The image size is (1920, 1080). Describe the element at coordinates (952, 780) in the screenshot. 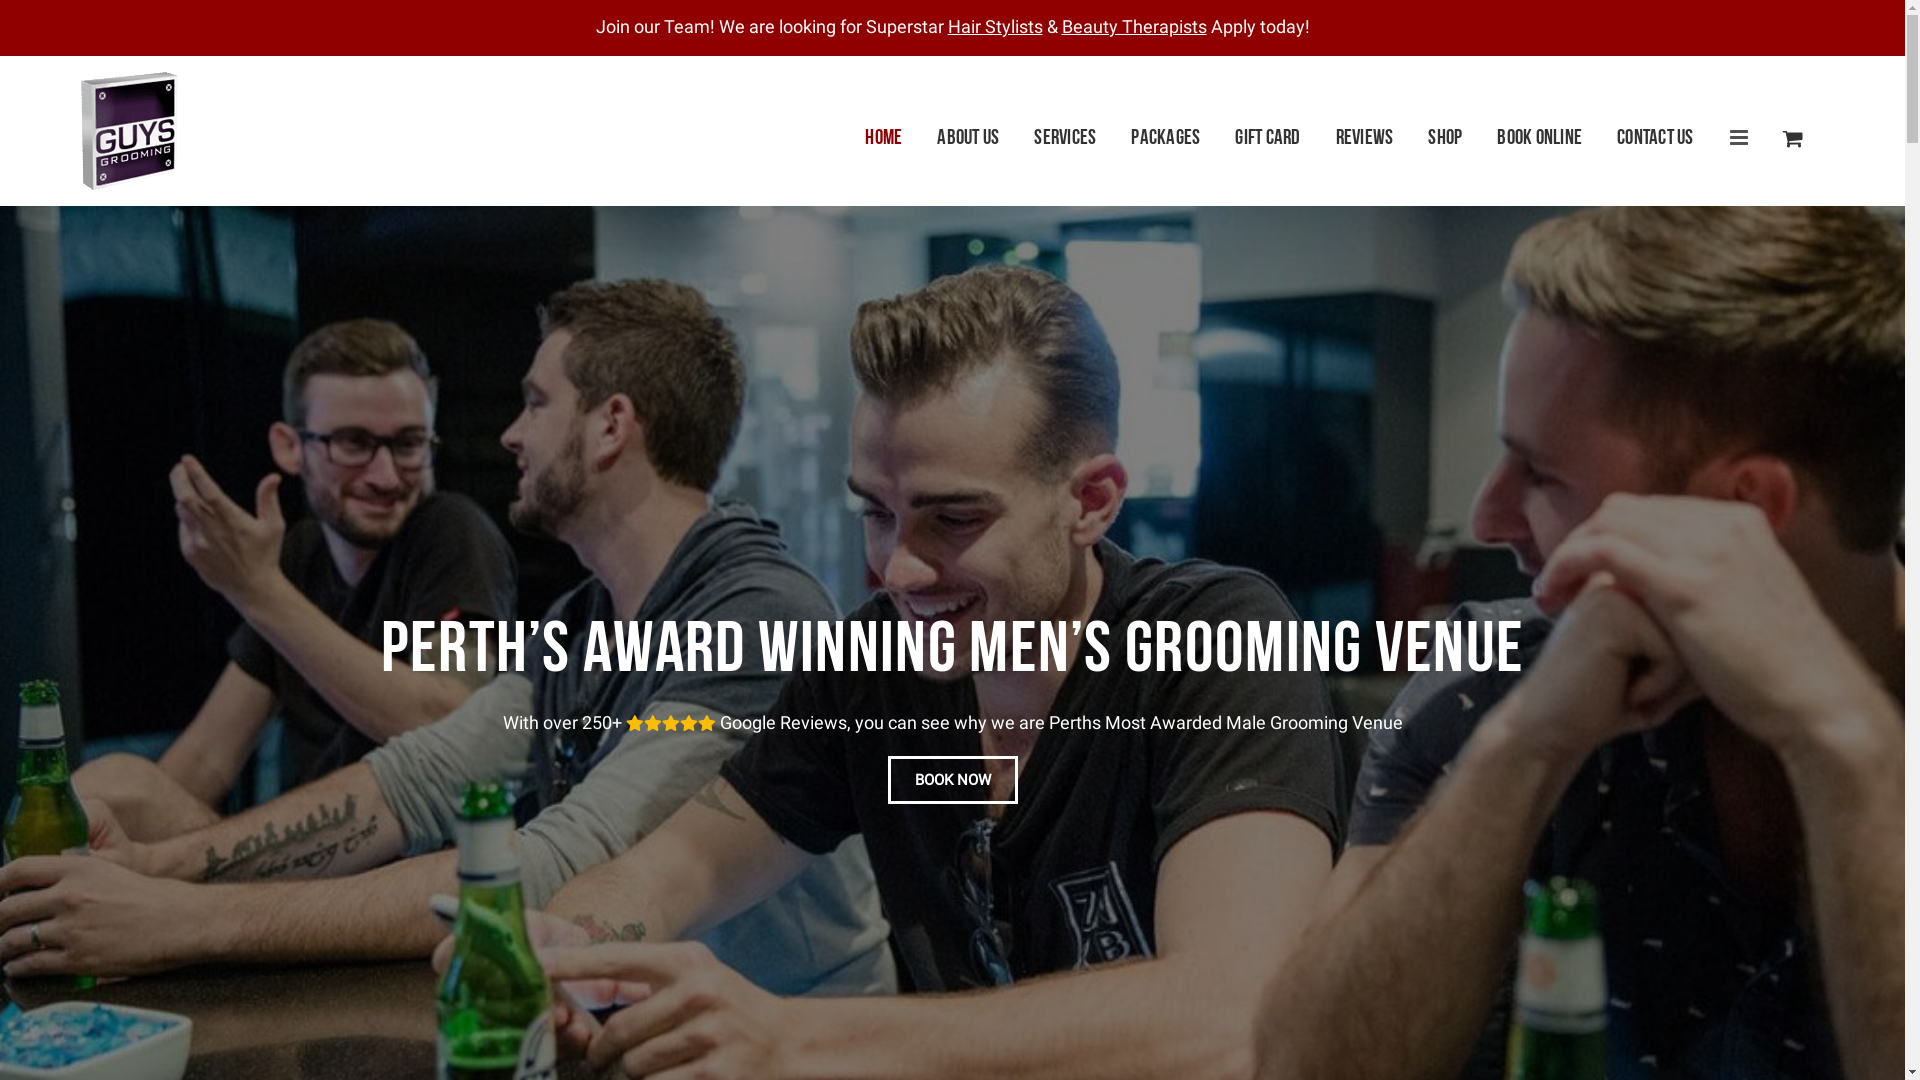

I see `BOOK NOW` at that location.